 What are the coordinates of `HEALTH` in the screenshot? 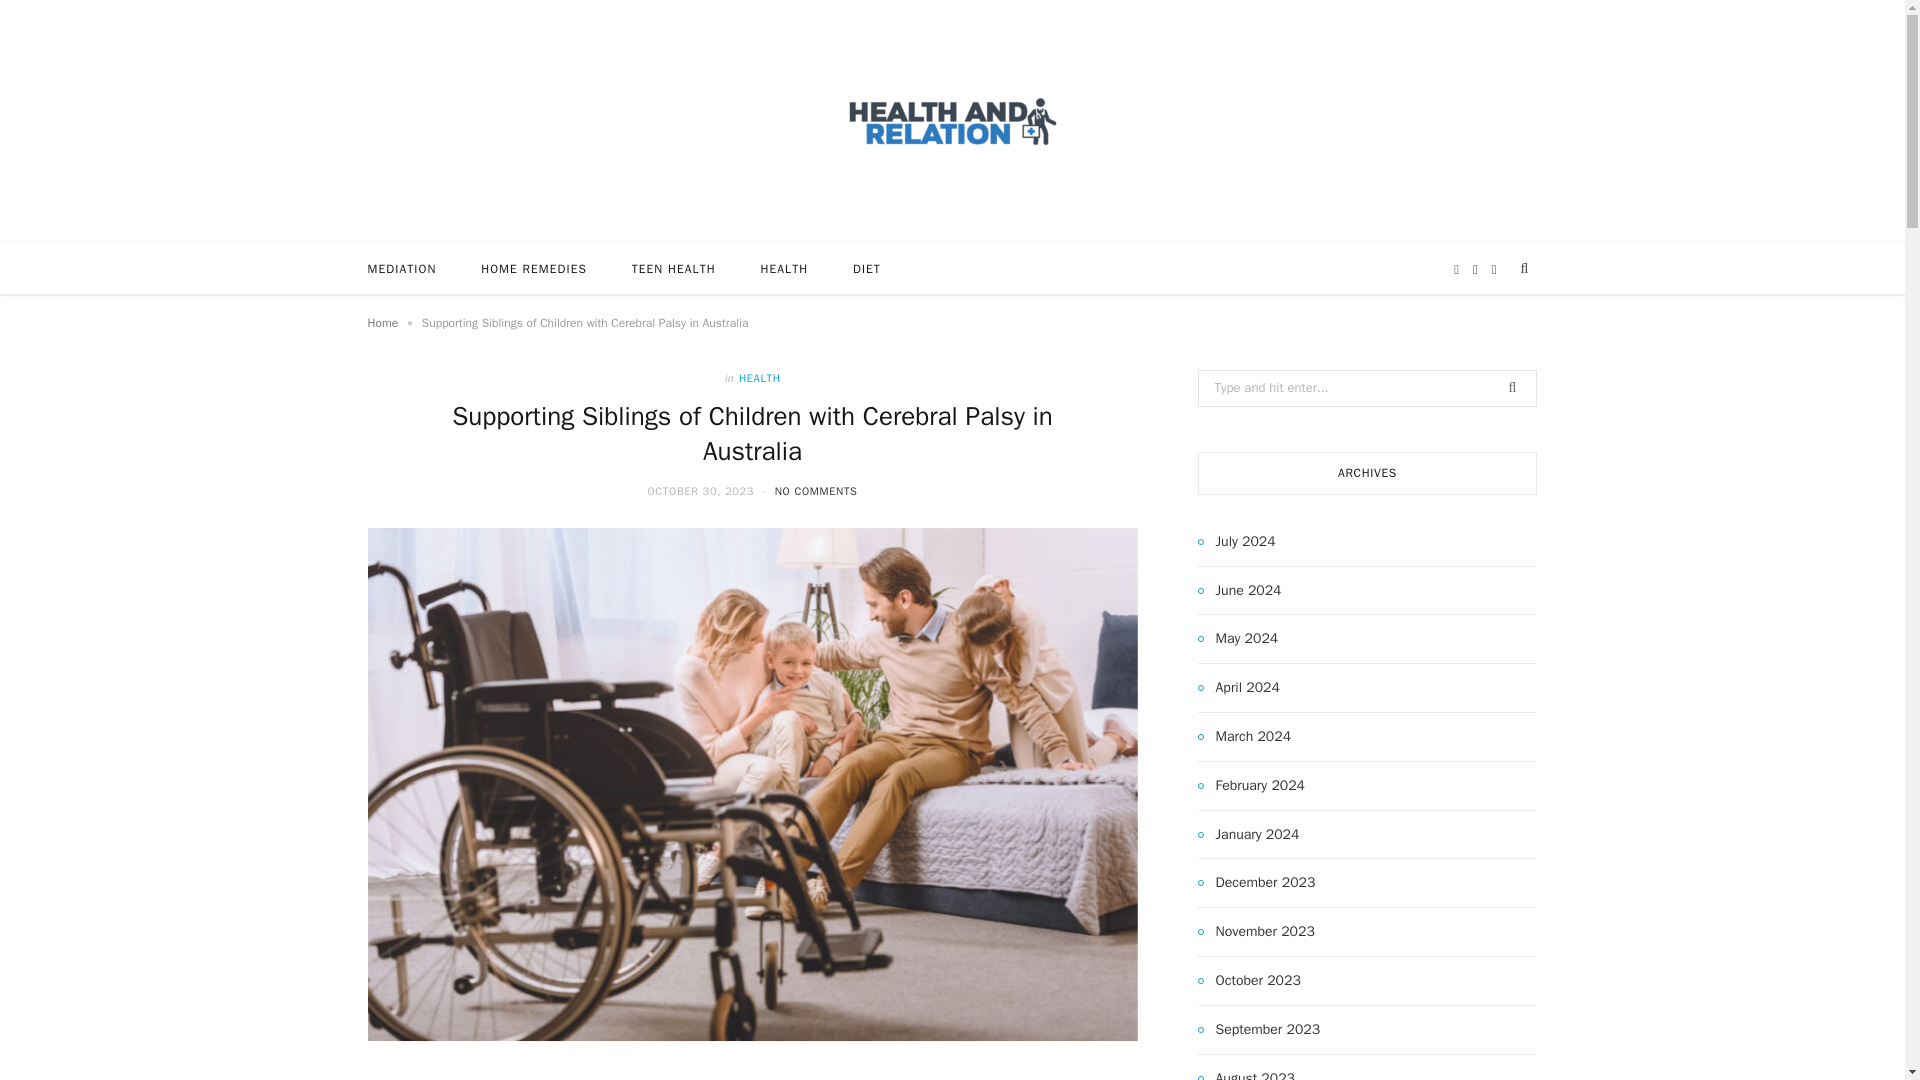 It's located at (783, 268).